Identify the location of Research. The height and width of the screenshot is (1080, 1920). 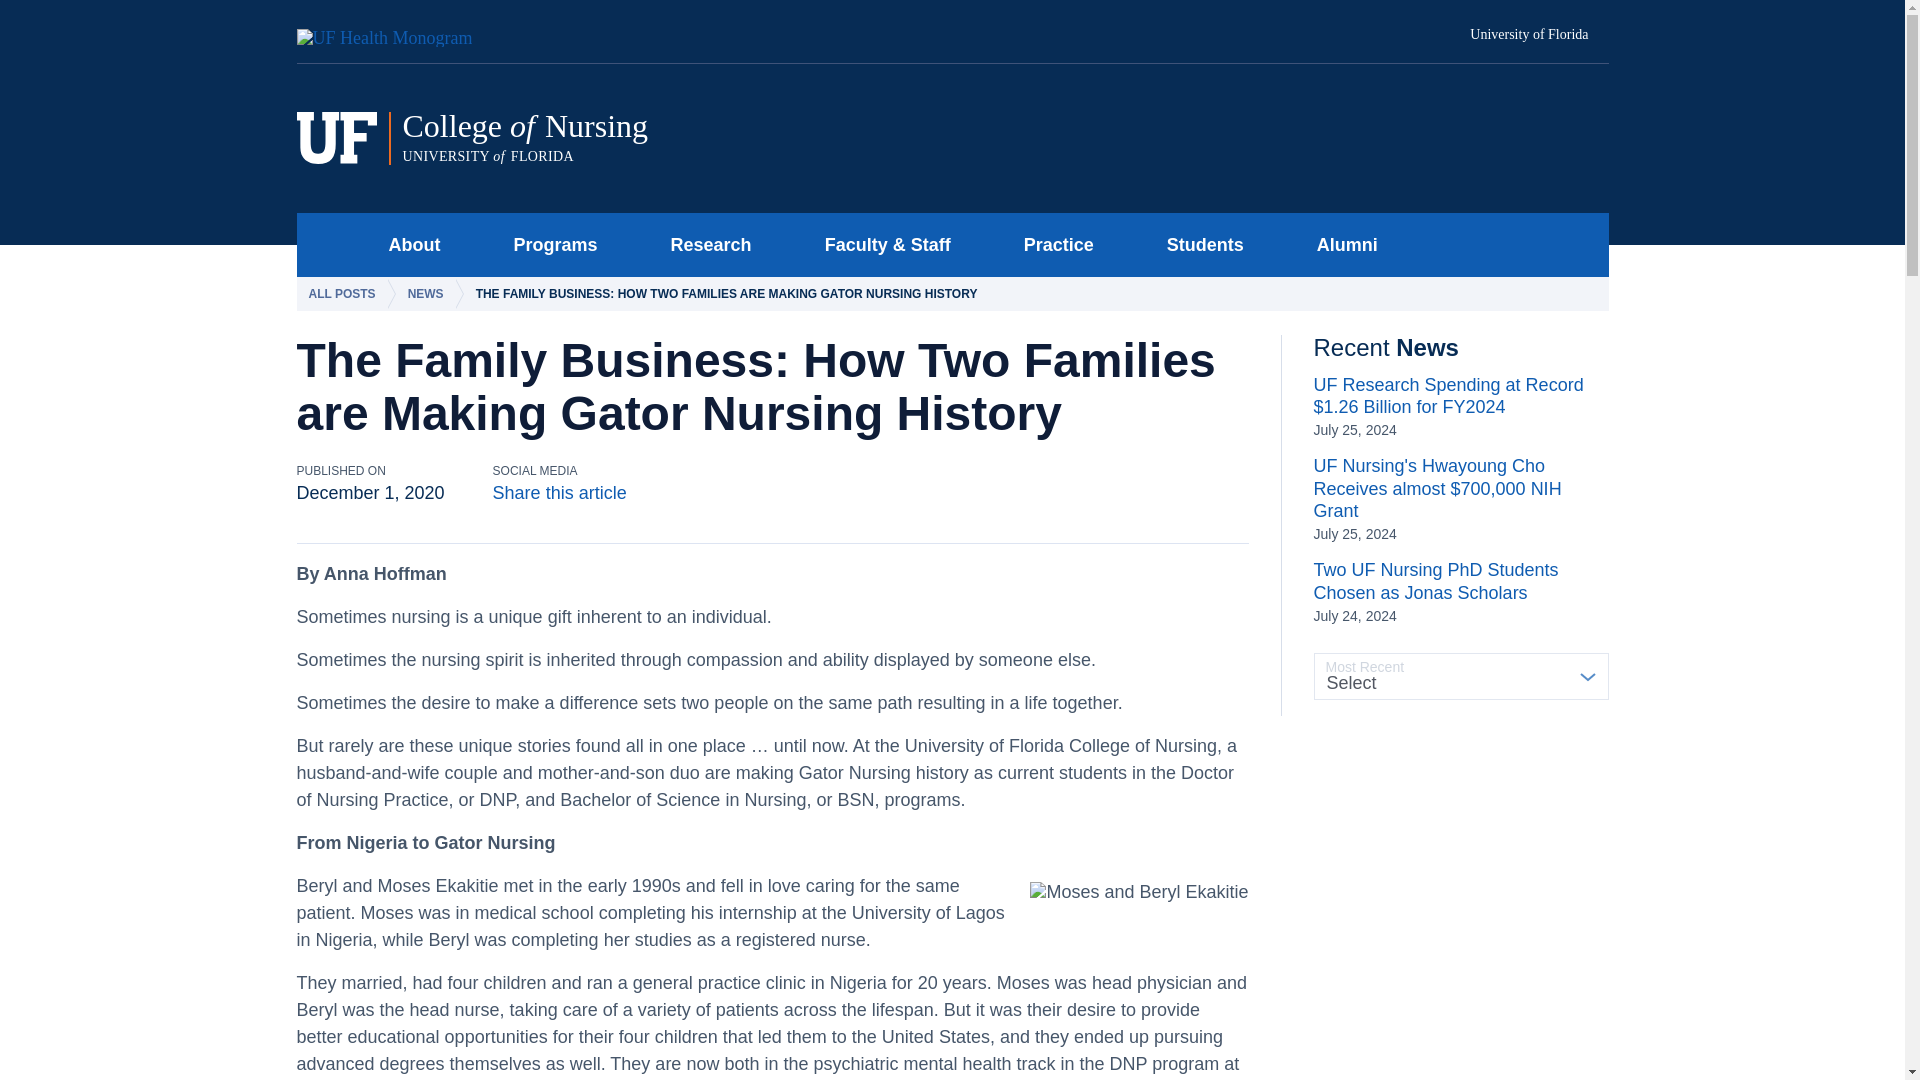
(706, 244).